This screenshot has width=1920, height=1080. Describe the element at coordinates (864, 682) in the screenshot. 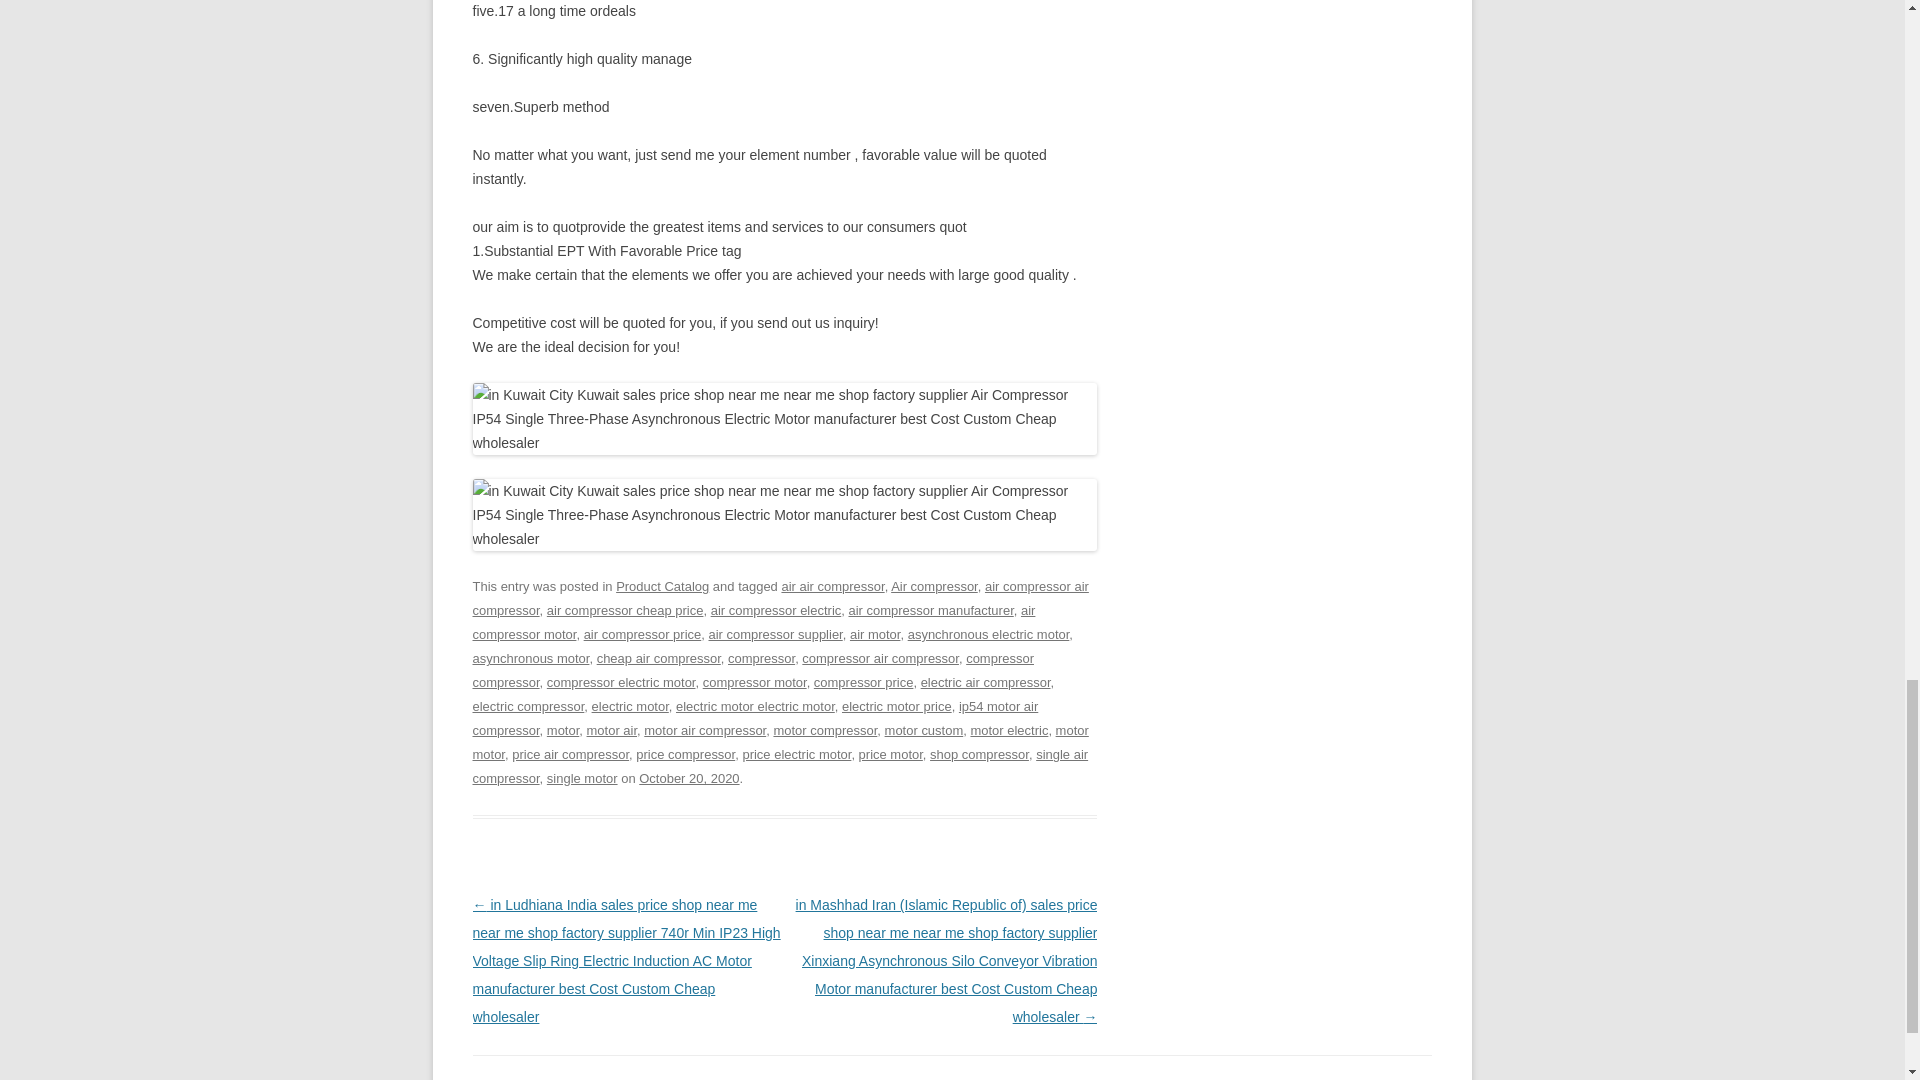

I see `compressor price` at that location.